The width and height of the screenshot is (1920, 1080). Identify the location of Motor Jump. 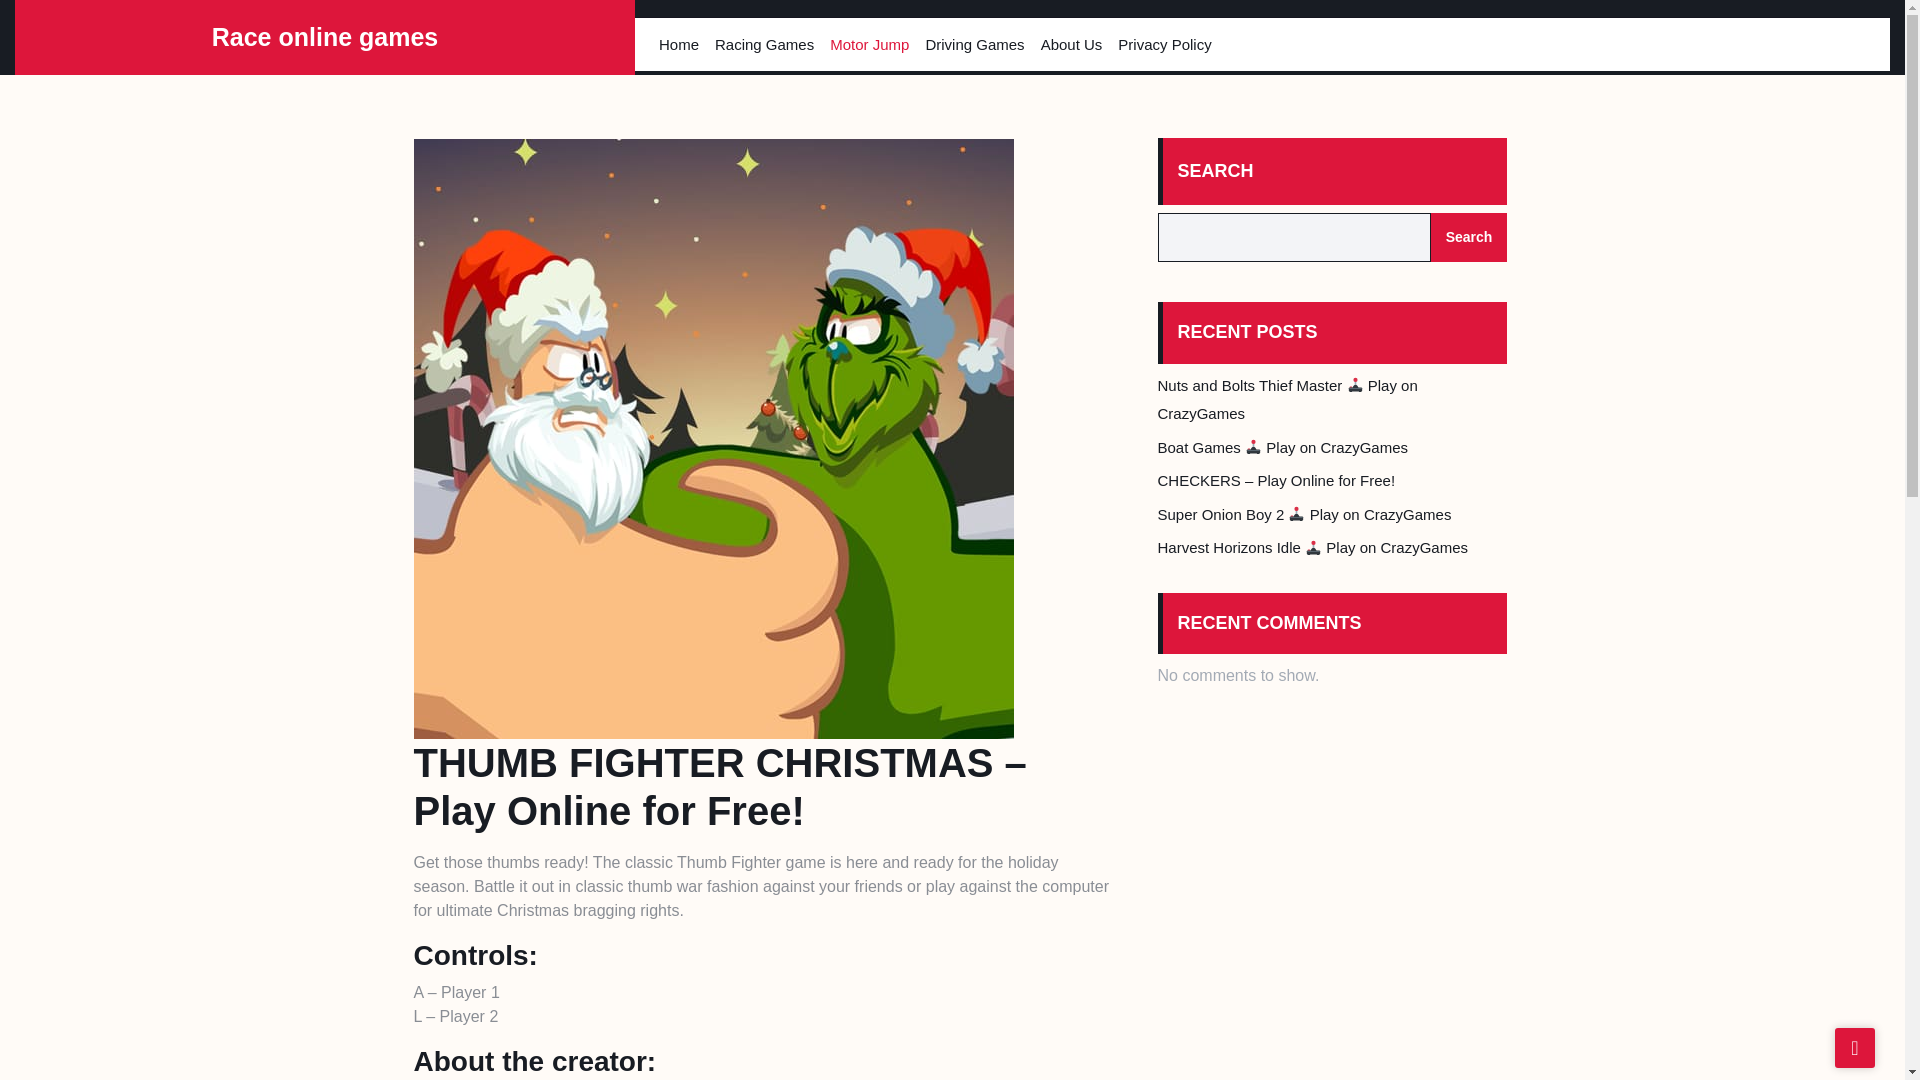
(869, 44).